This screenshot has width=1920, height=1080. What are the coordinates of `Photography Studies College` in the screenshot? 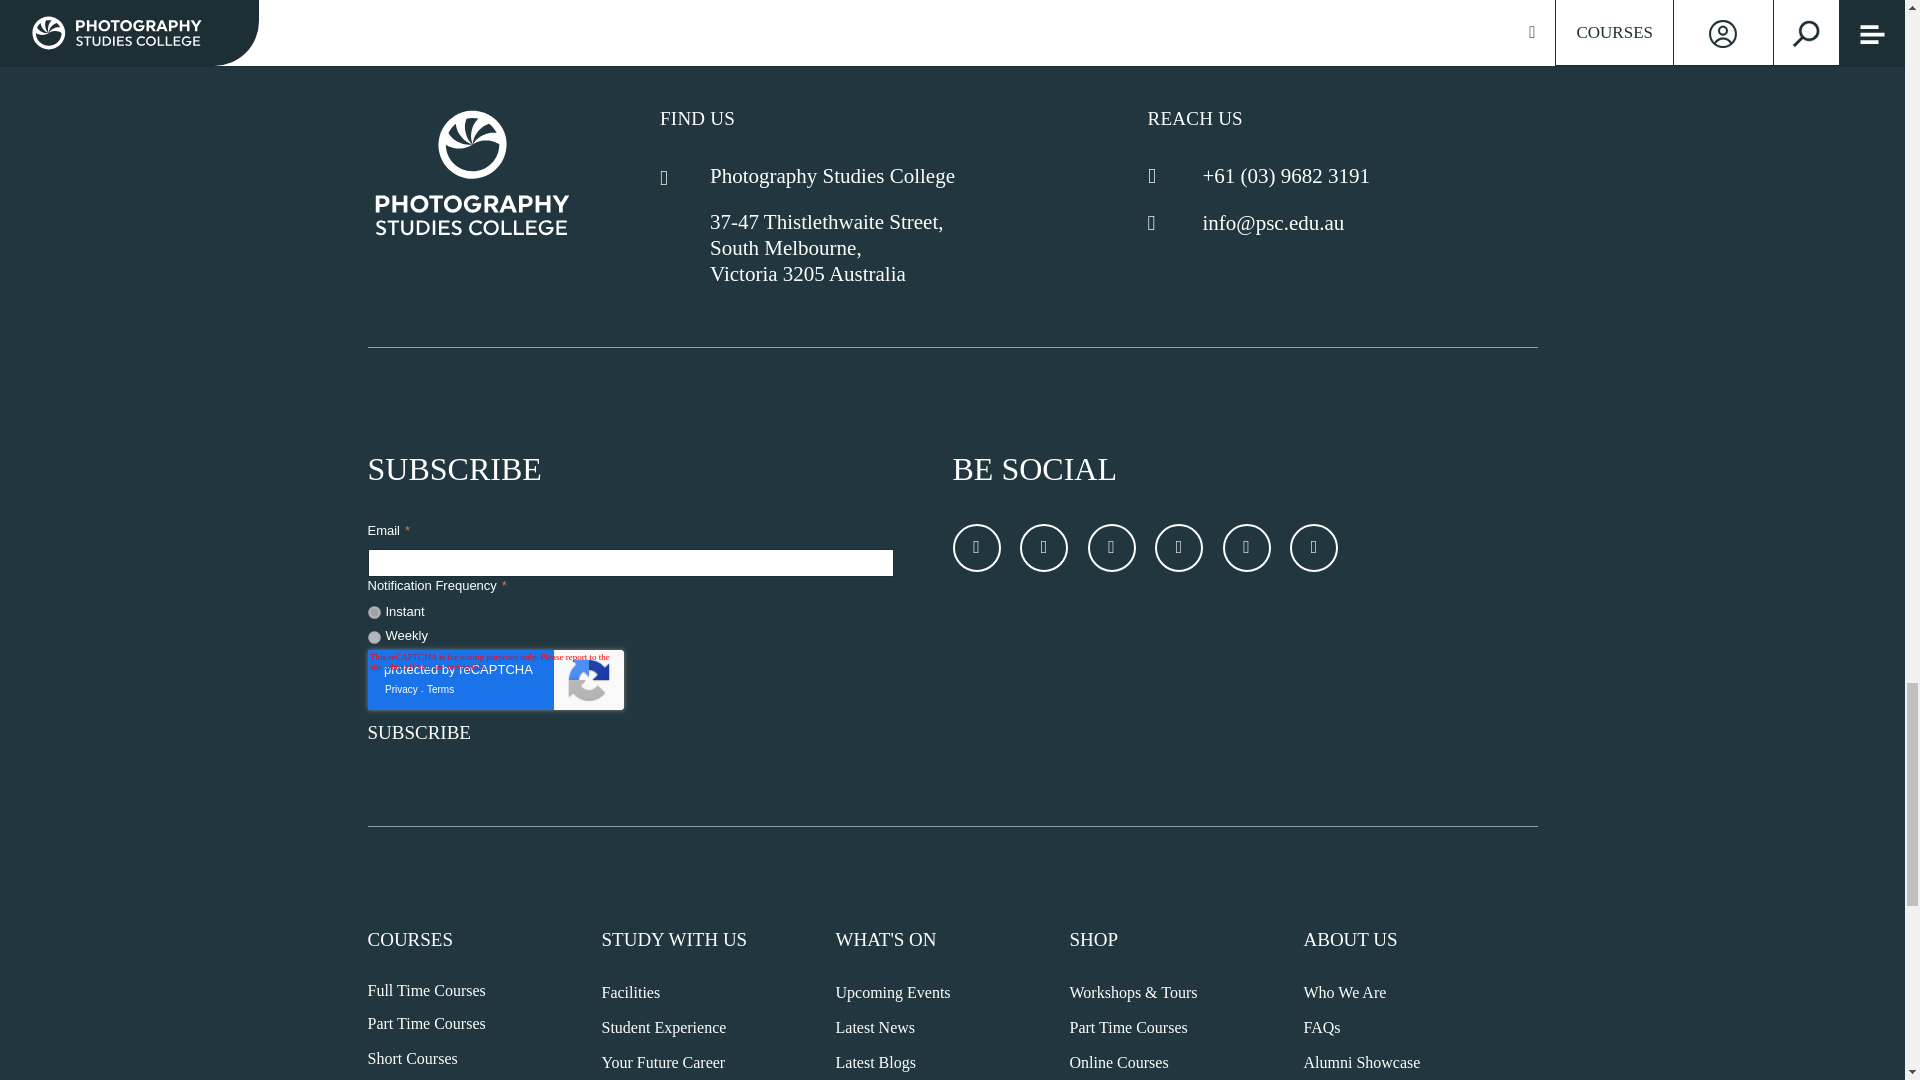 It's located at (472, 172).